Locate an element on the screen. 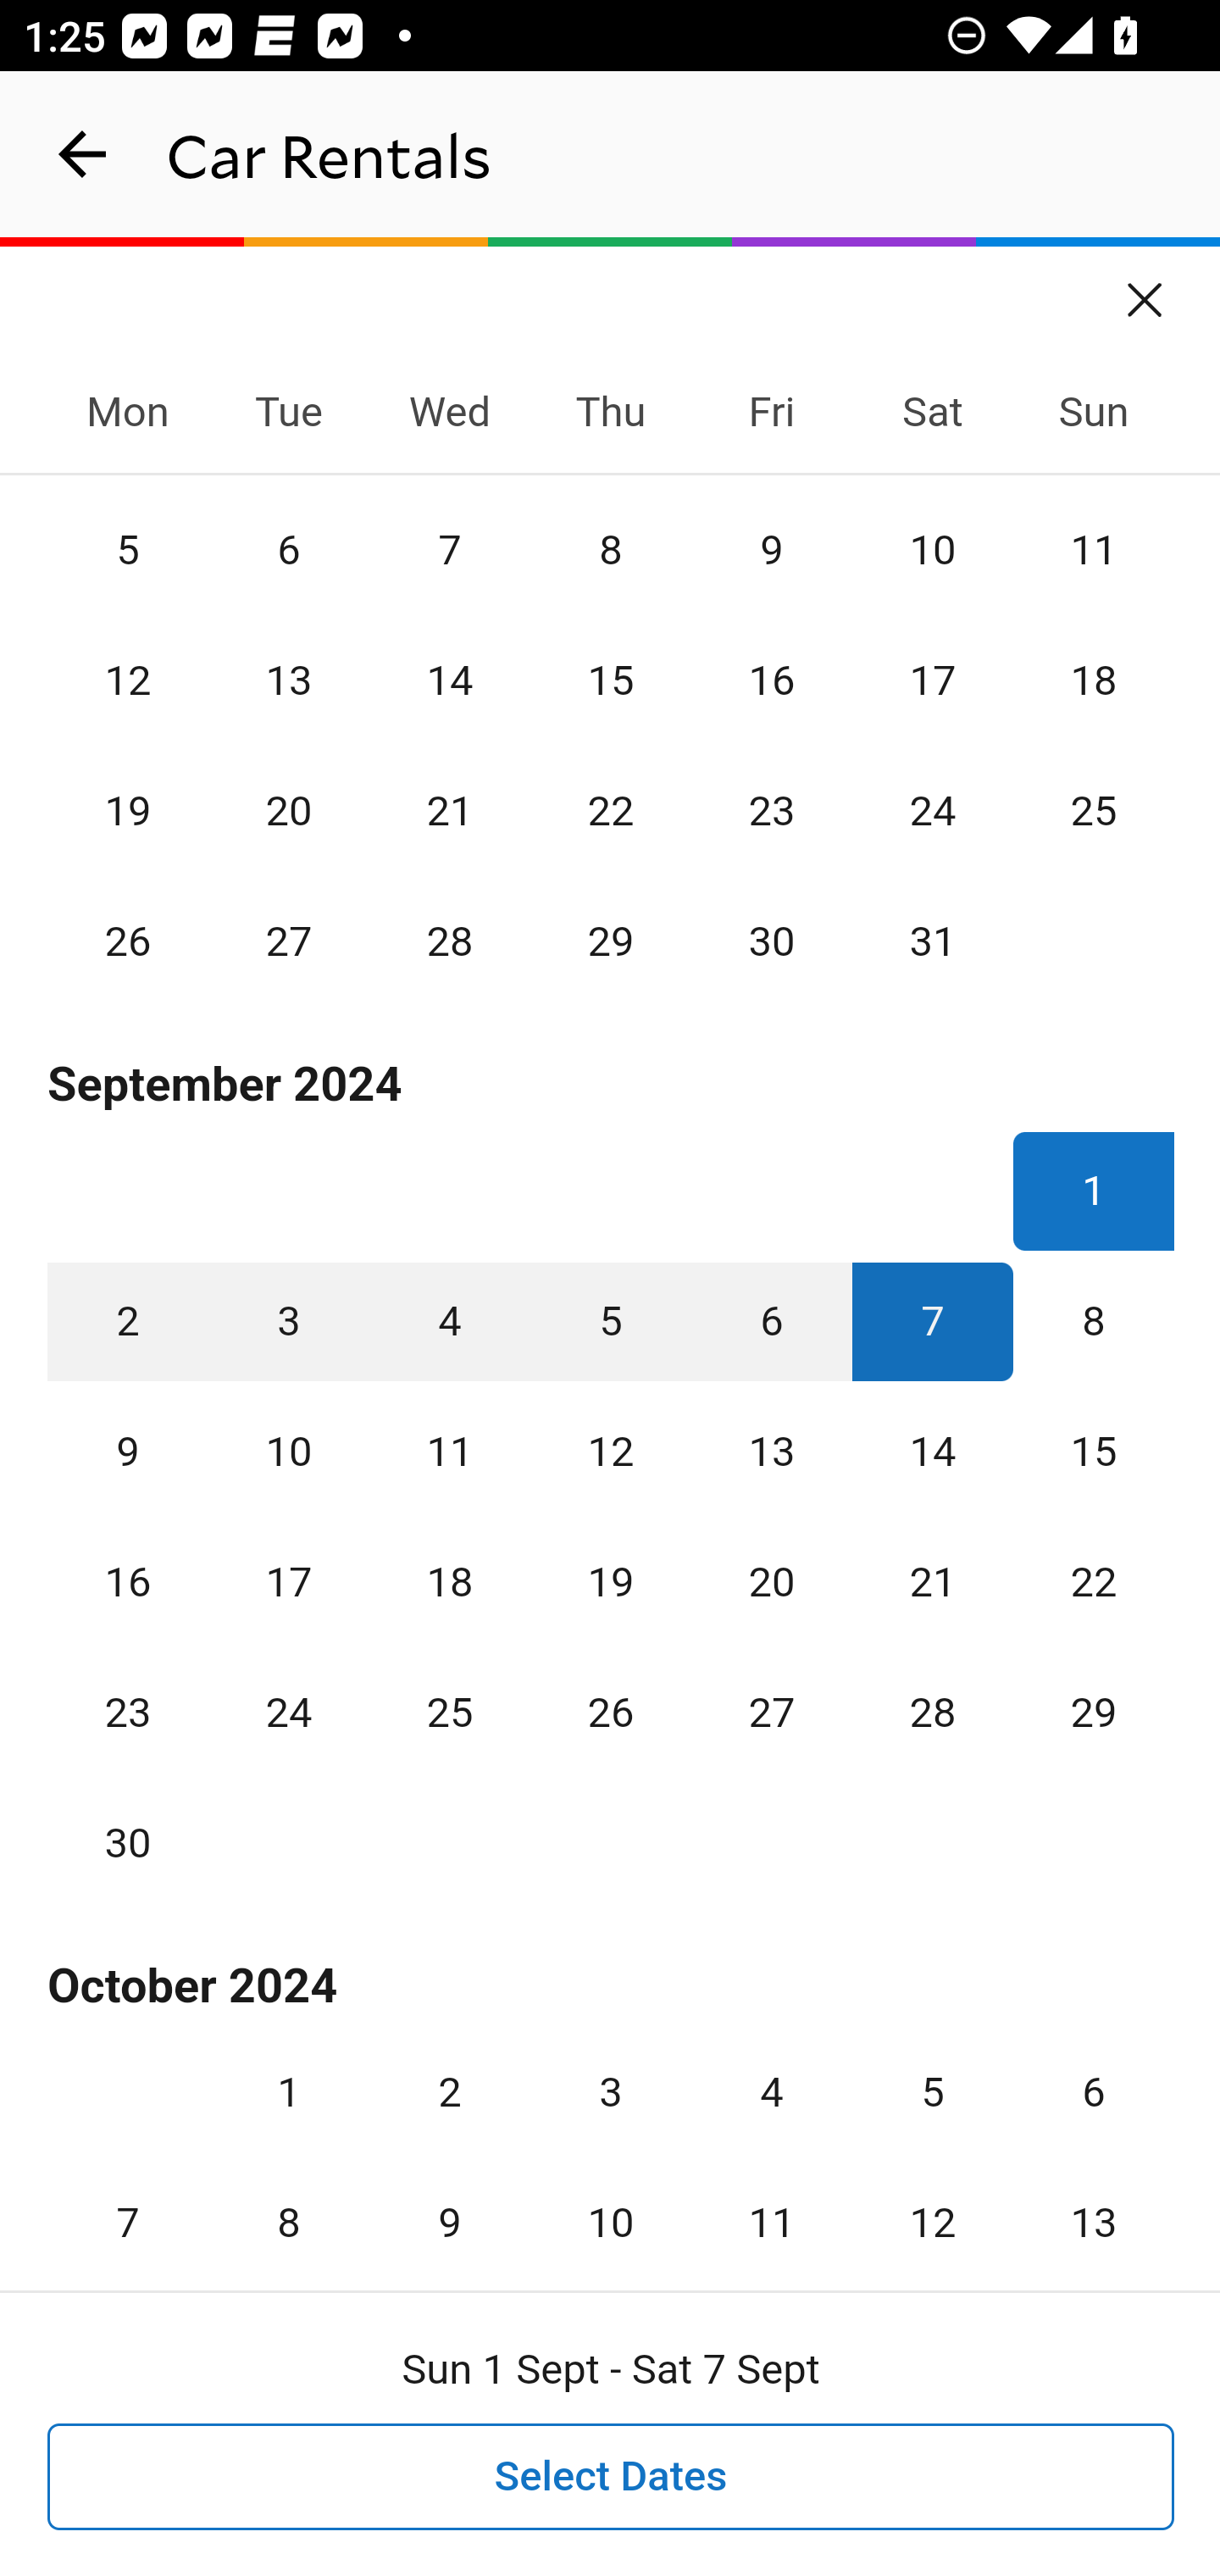  6 October 2024 is located at coordinates (1093, 2093).